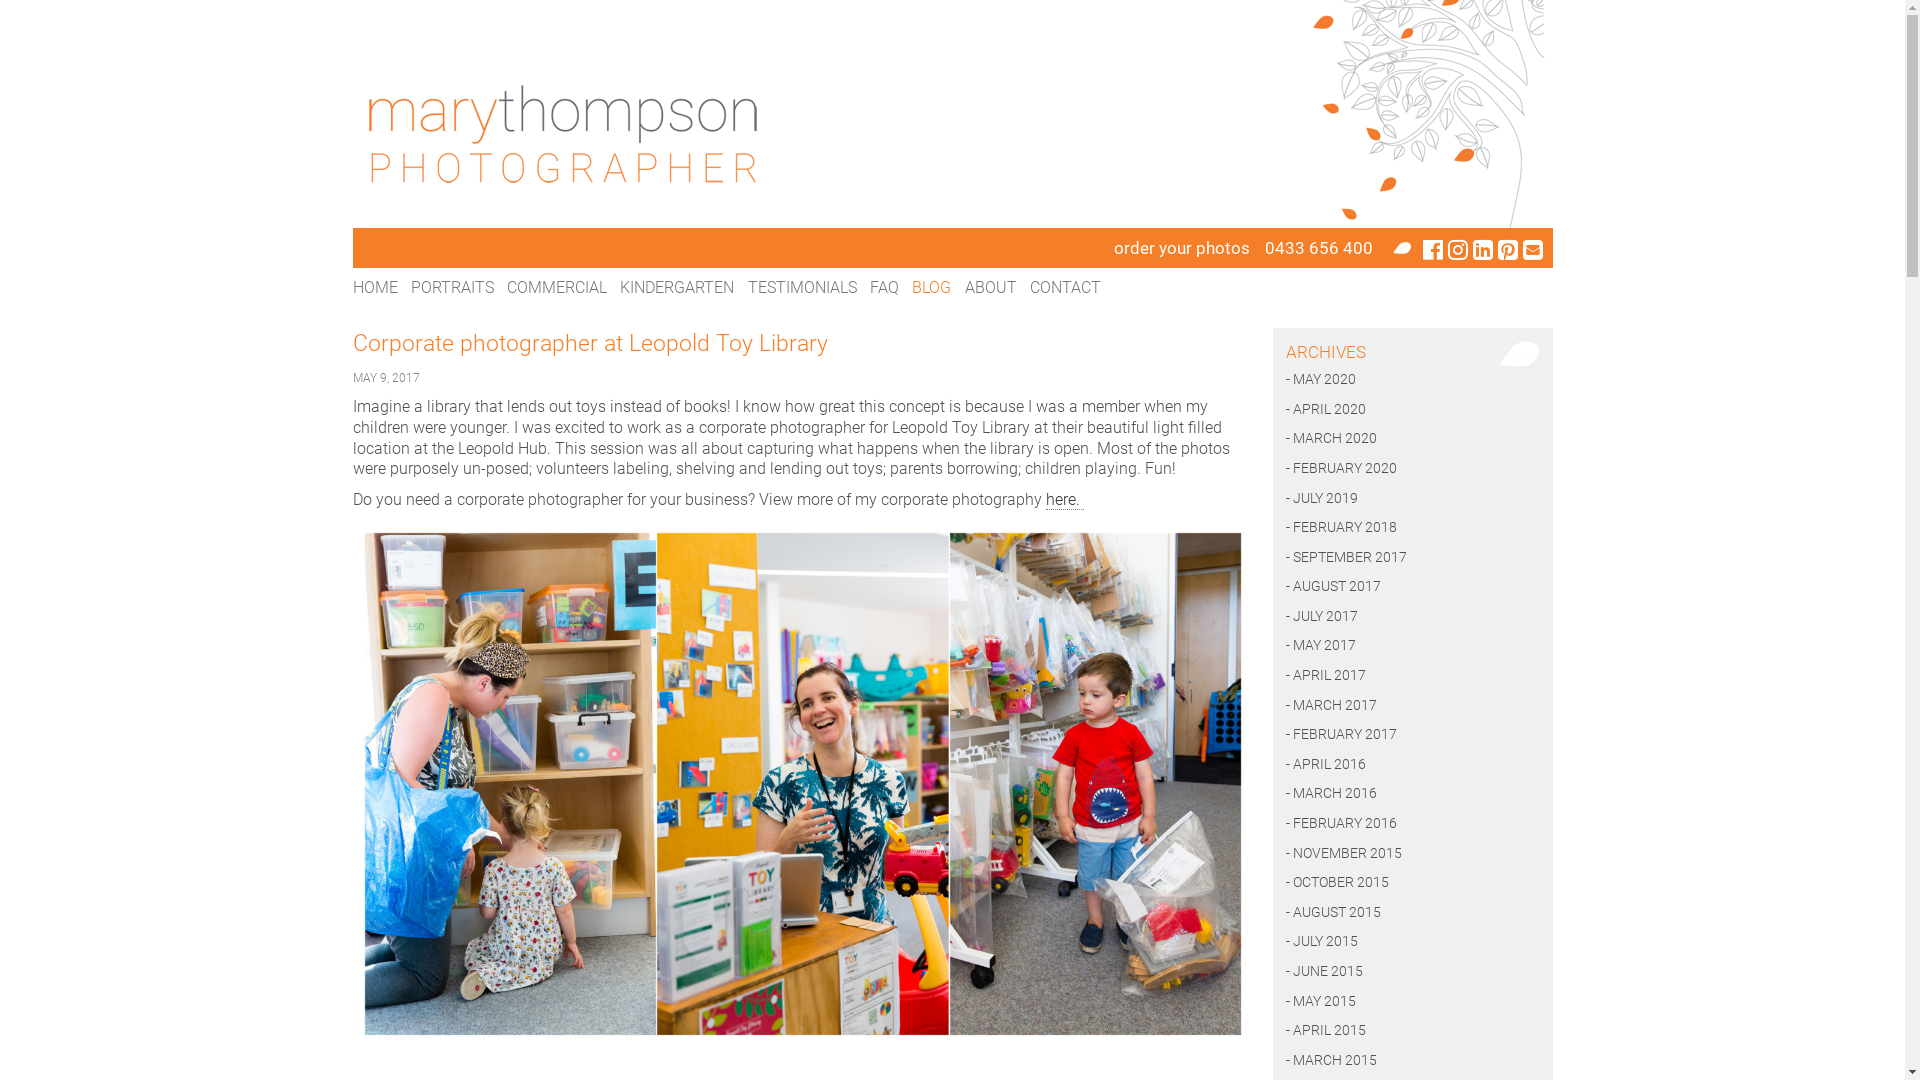 Image resolution: width=1920 pixels, height=1080 pixels. What do you see at coordinates (1412, 765) in the screenshot?
I see `APRIL 2016` at bounding box center [1412, 765].